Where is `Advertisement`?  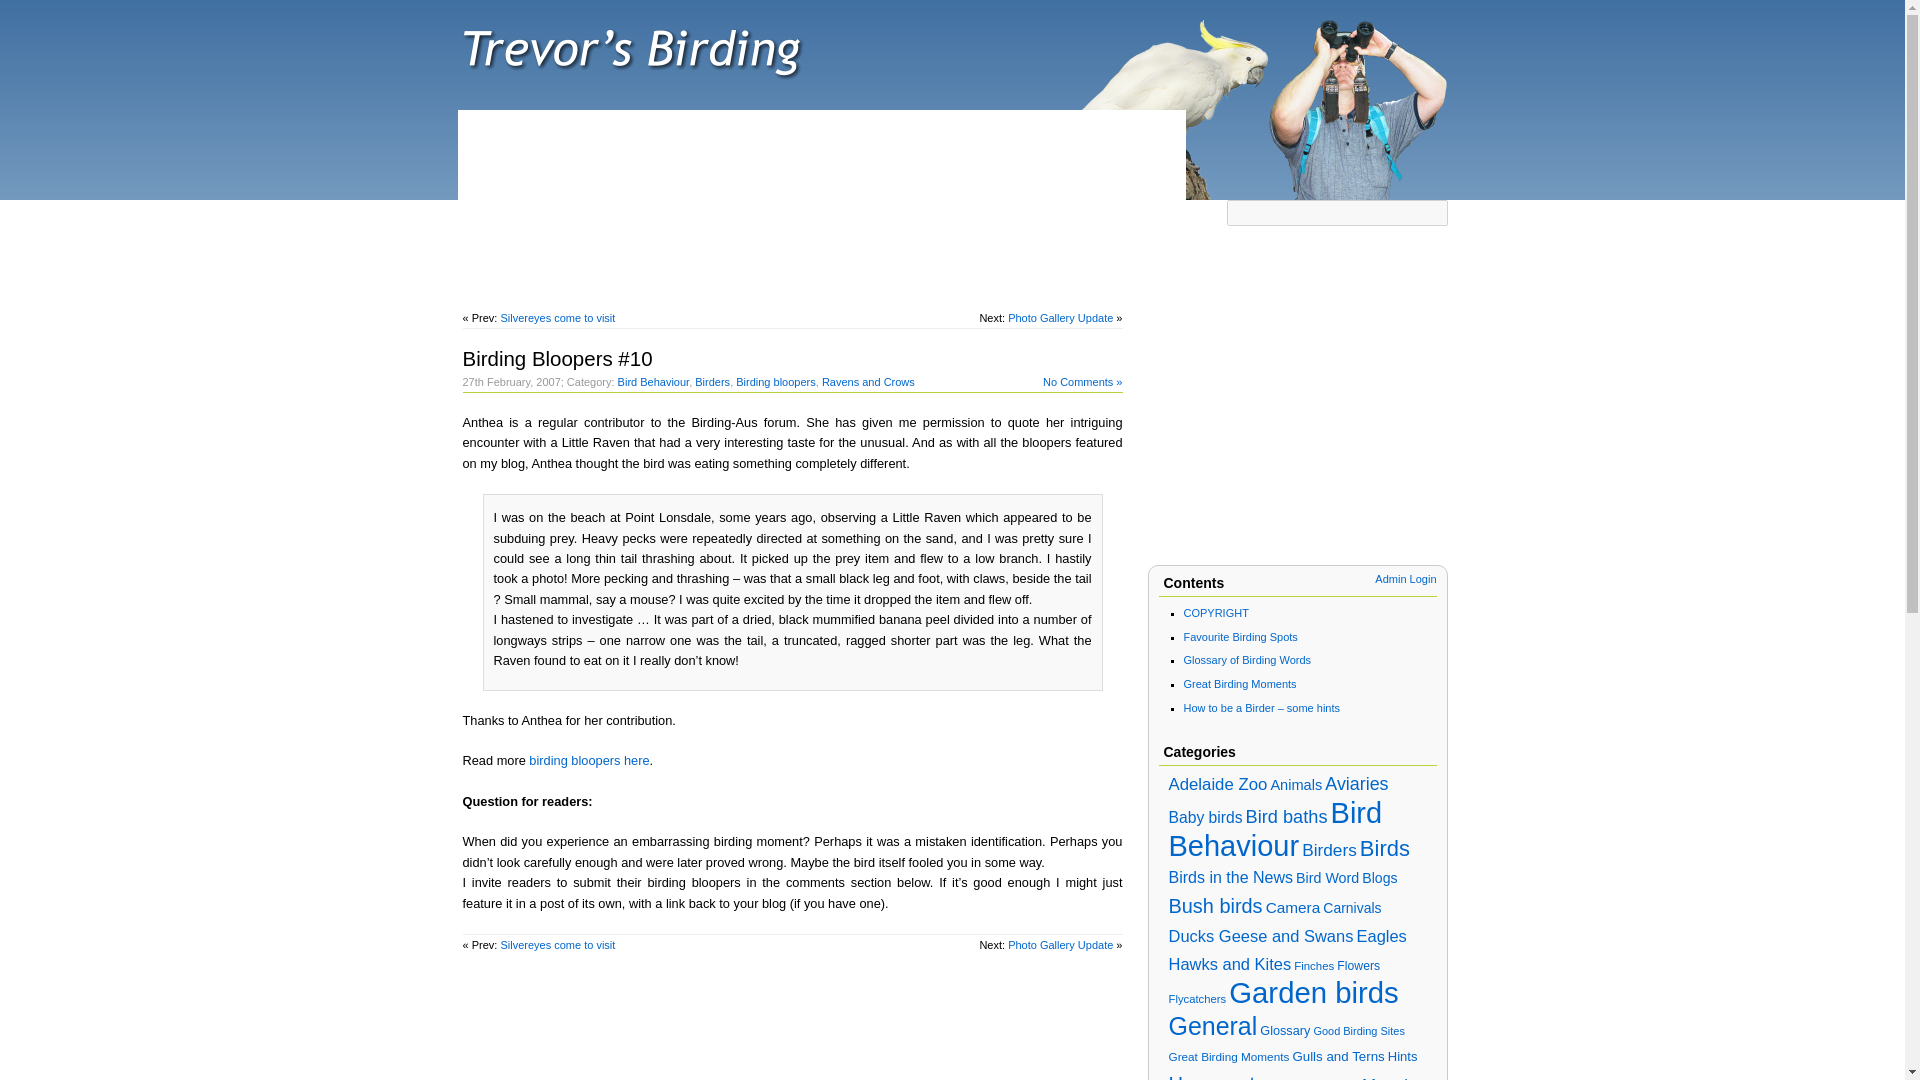 Advertisement is located at coordinates (822, 154).